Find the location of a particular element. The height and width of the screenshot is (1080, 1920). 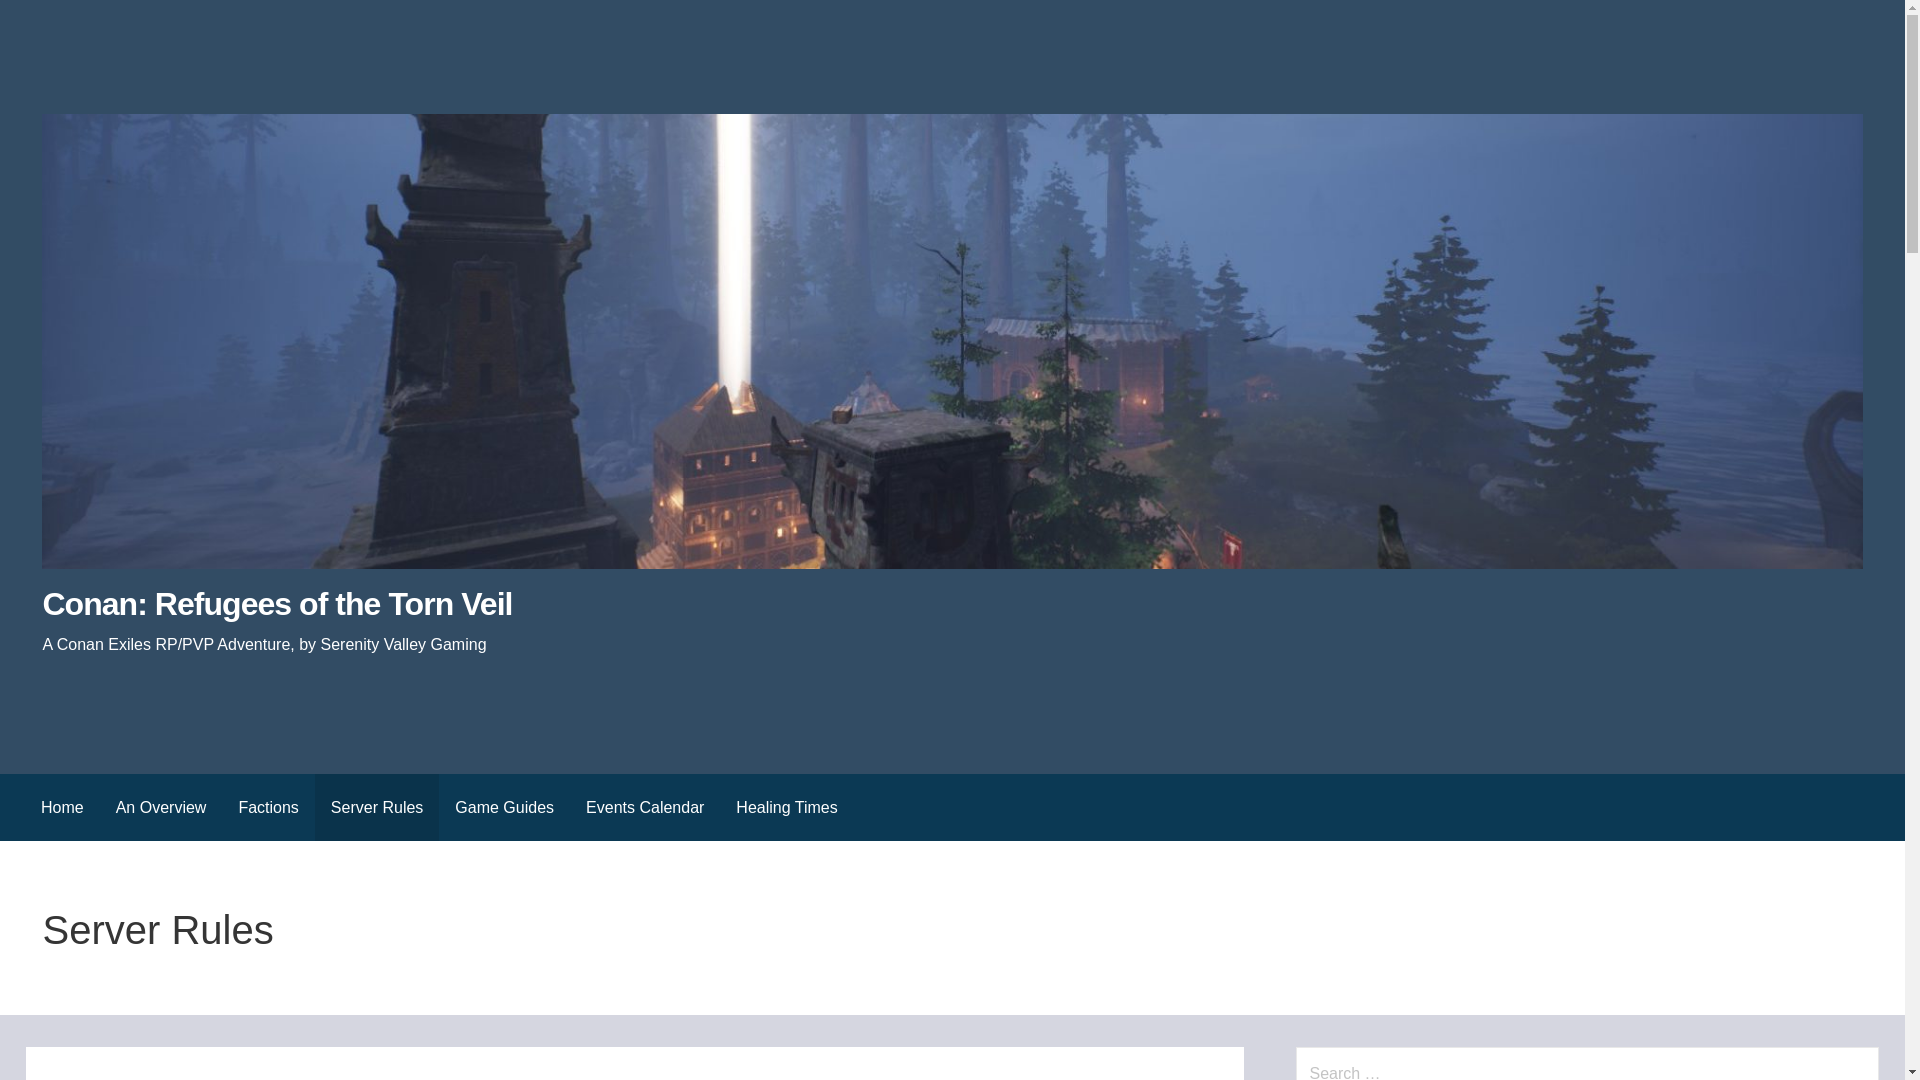

Search is located at coordinates (41, 20).